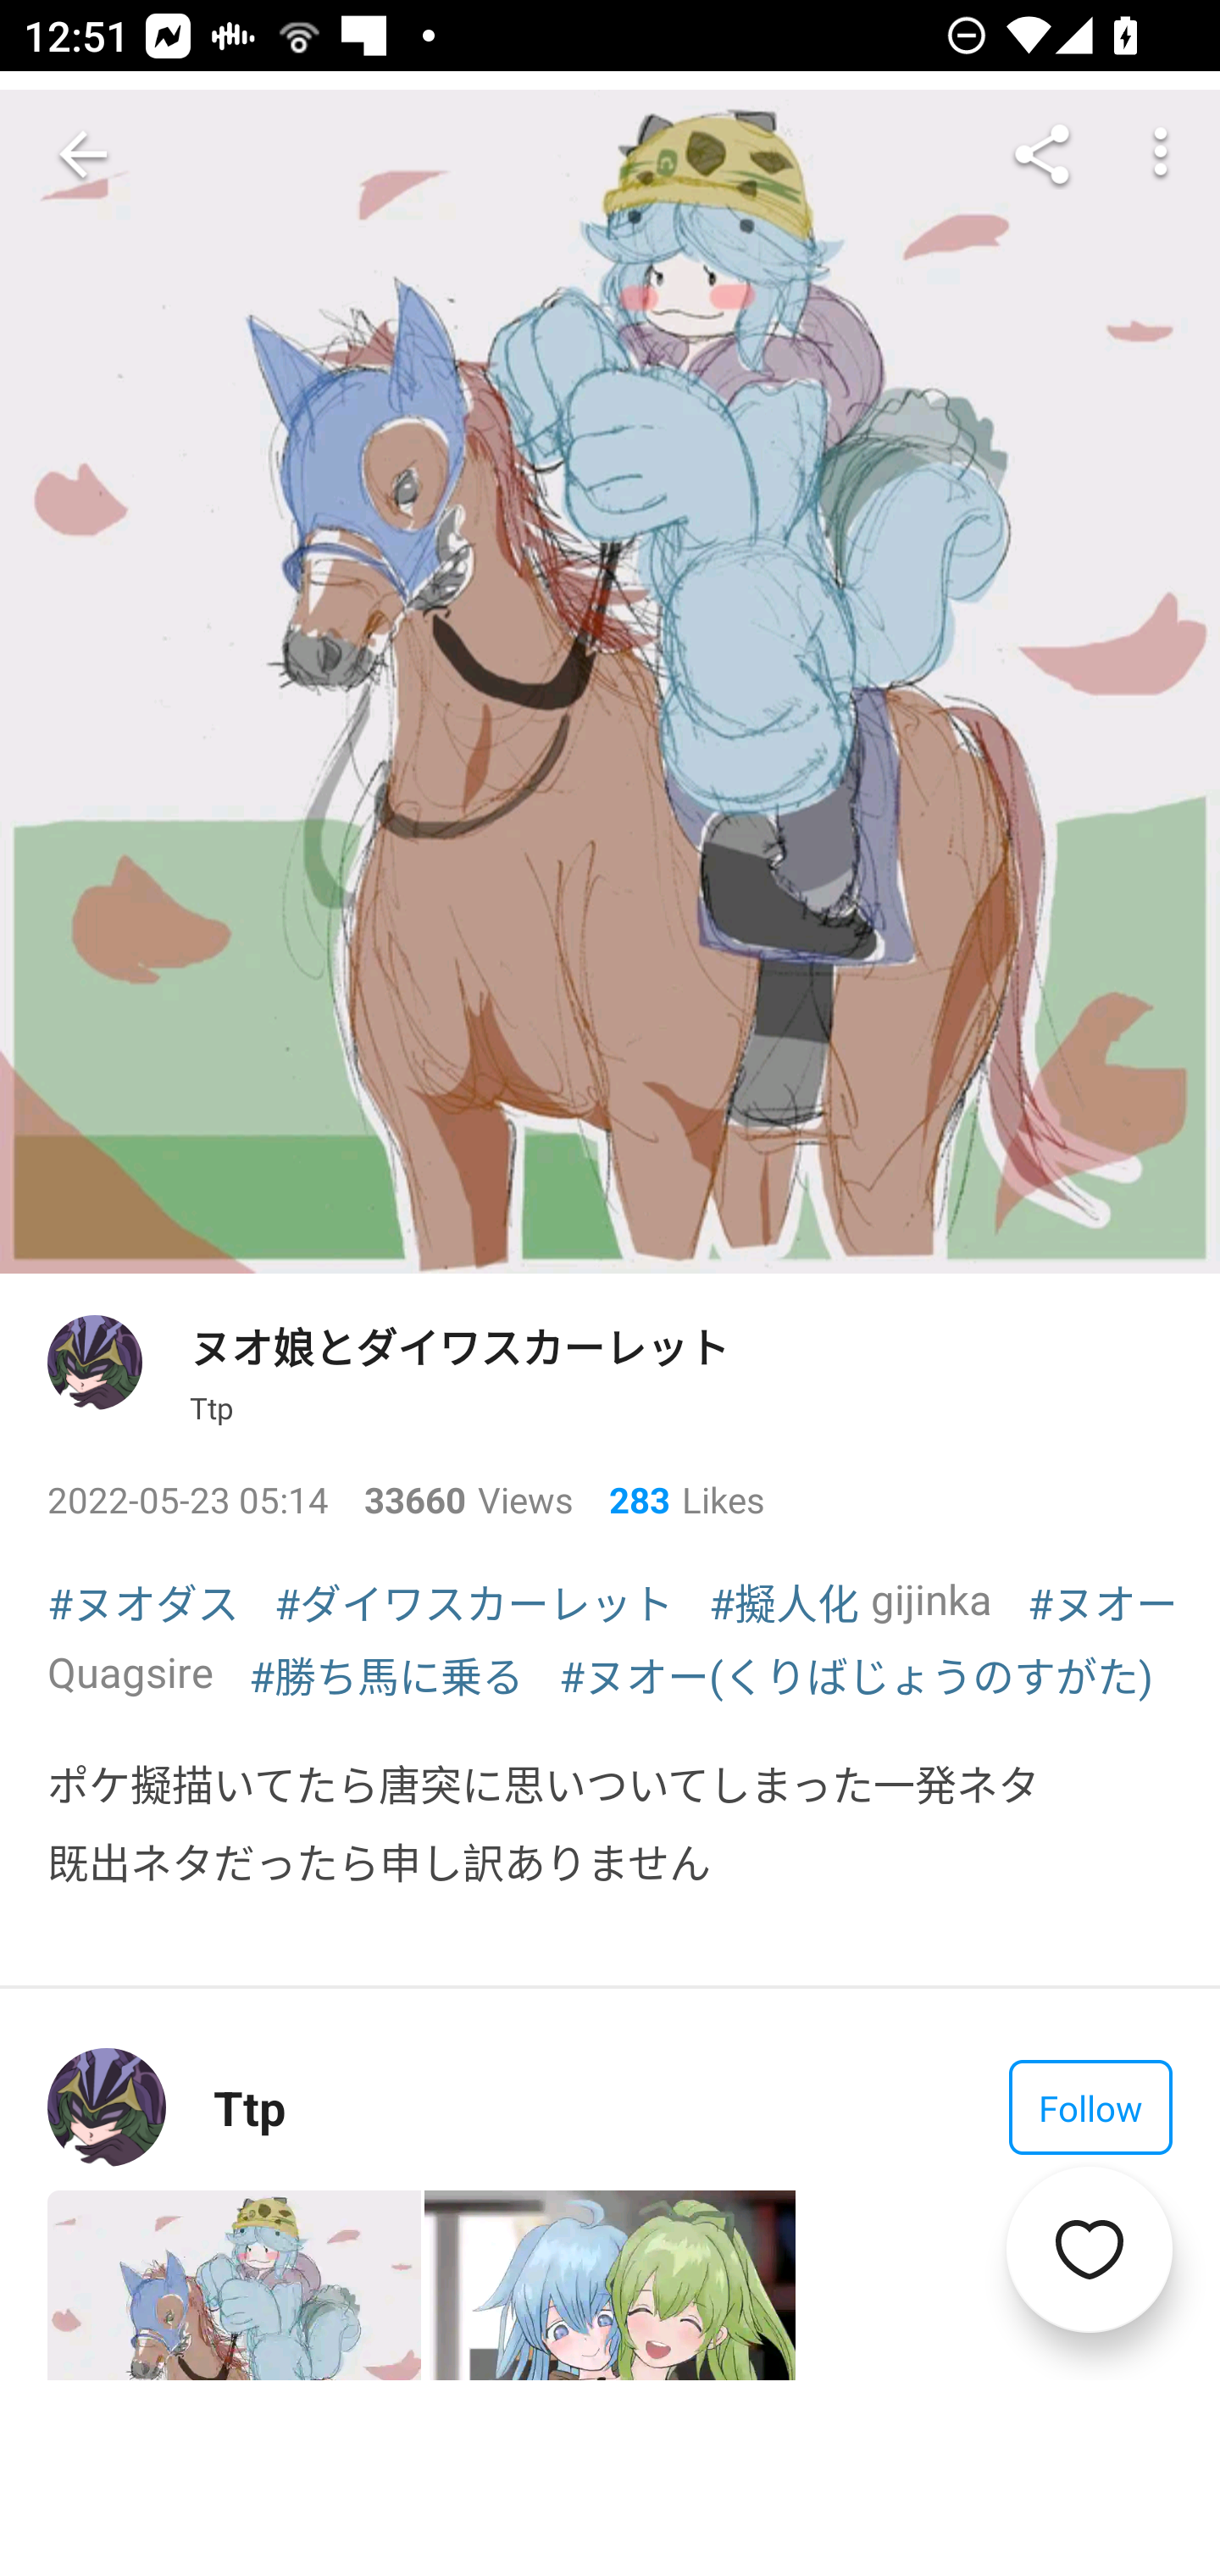 Image resolution: width=1220 pixels, height=2576 pixels. I want to click on Share, so click(1042, 154).